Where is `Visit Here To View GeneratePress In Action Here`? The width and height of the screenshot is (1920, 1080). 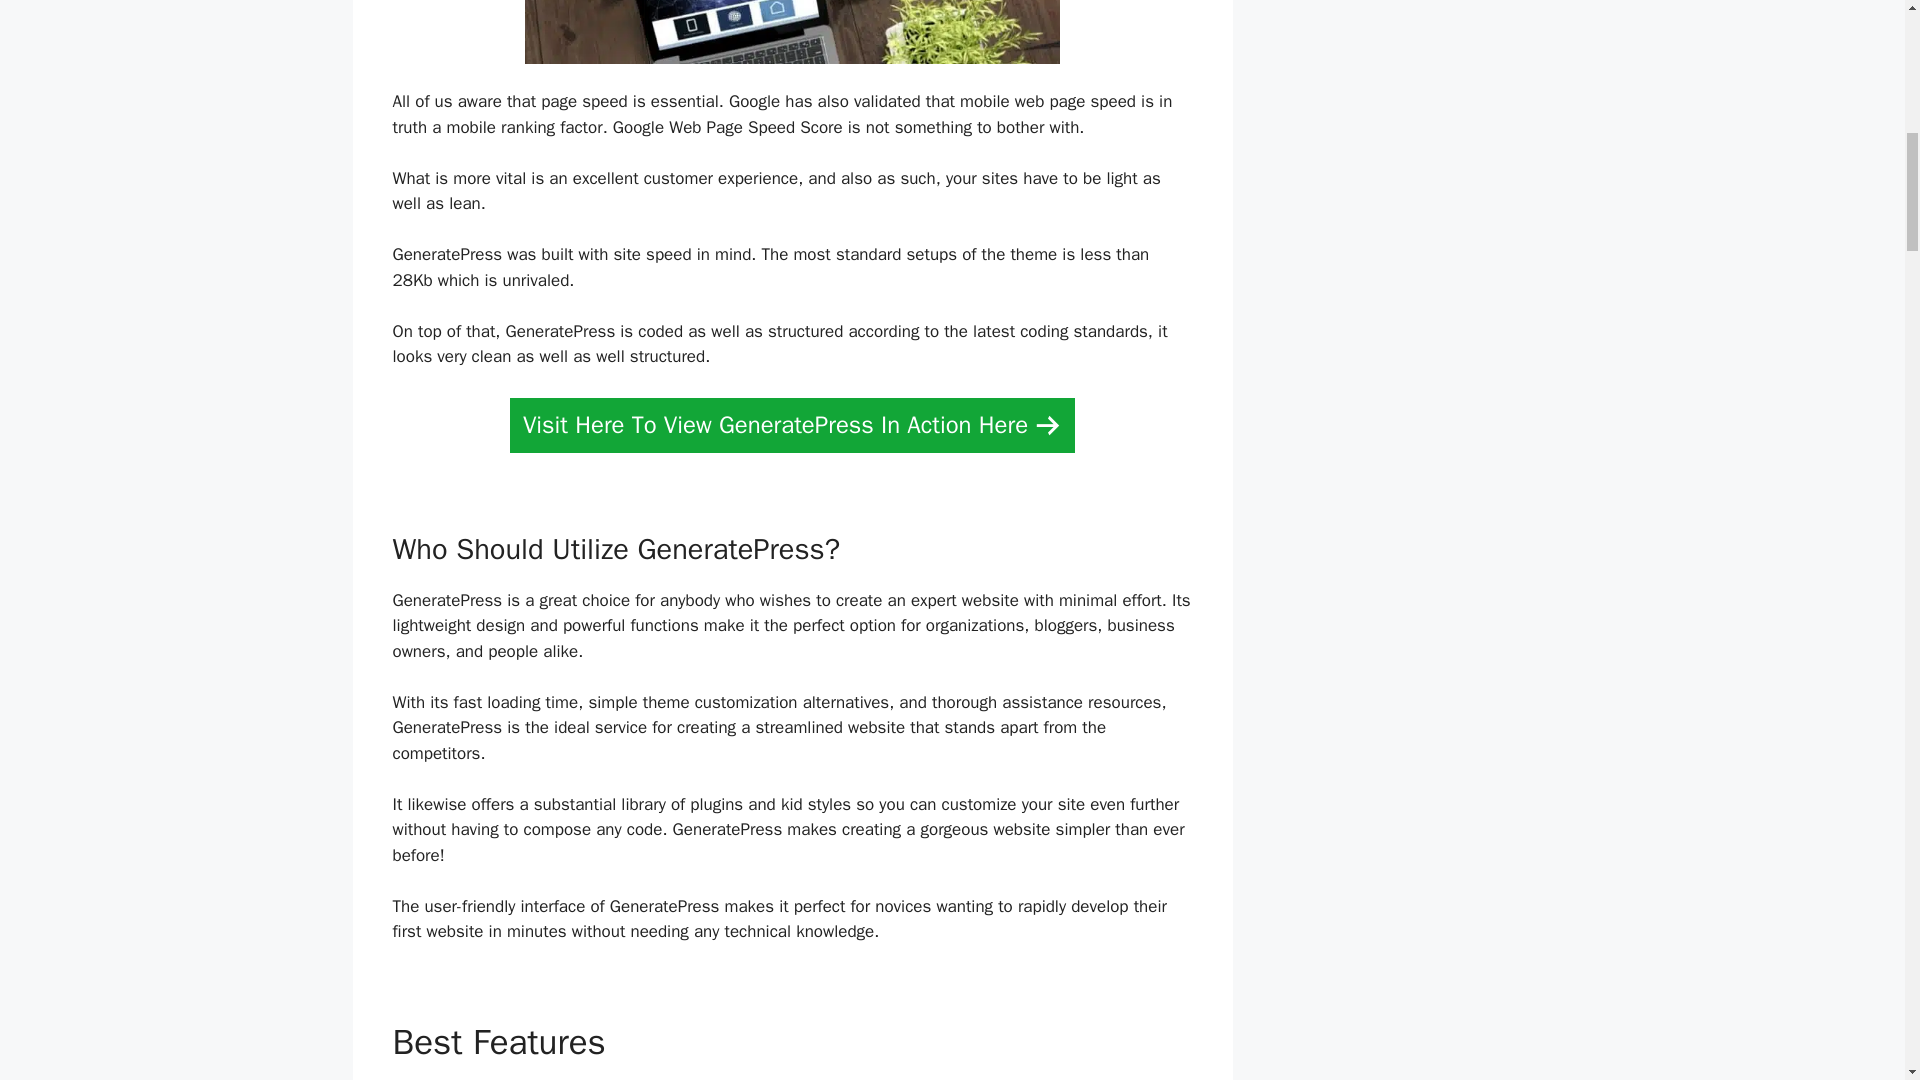 Visit Here To View GeneratePress In Action Here is located at coordinates (792, 425).